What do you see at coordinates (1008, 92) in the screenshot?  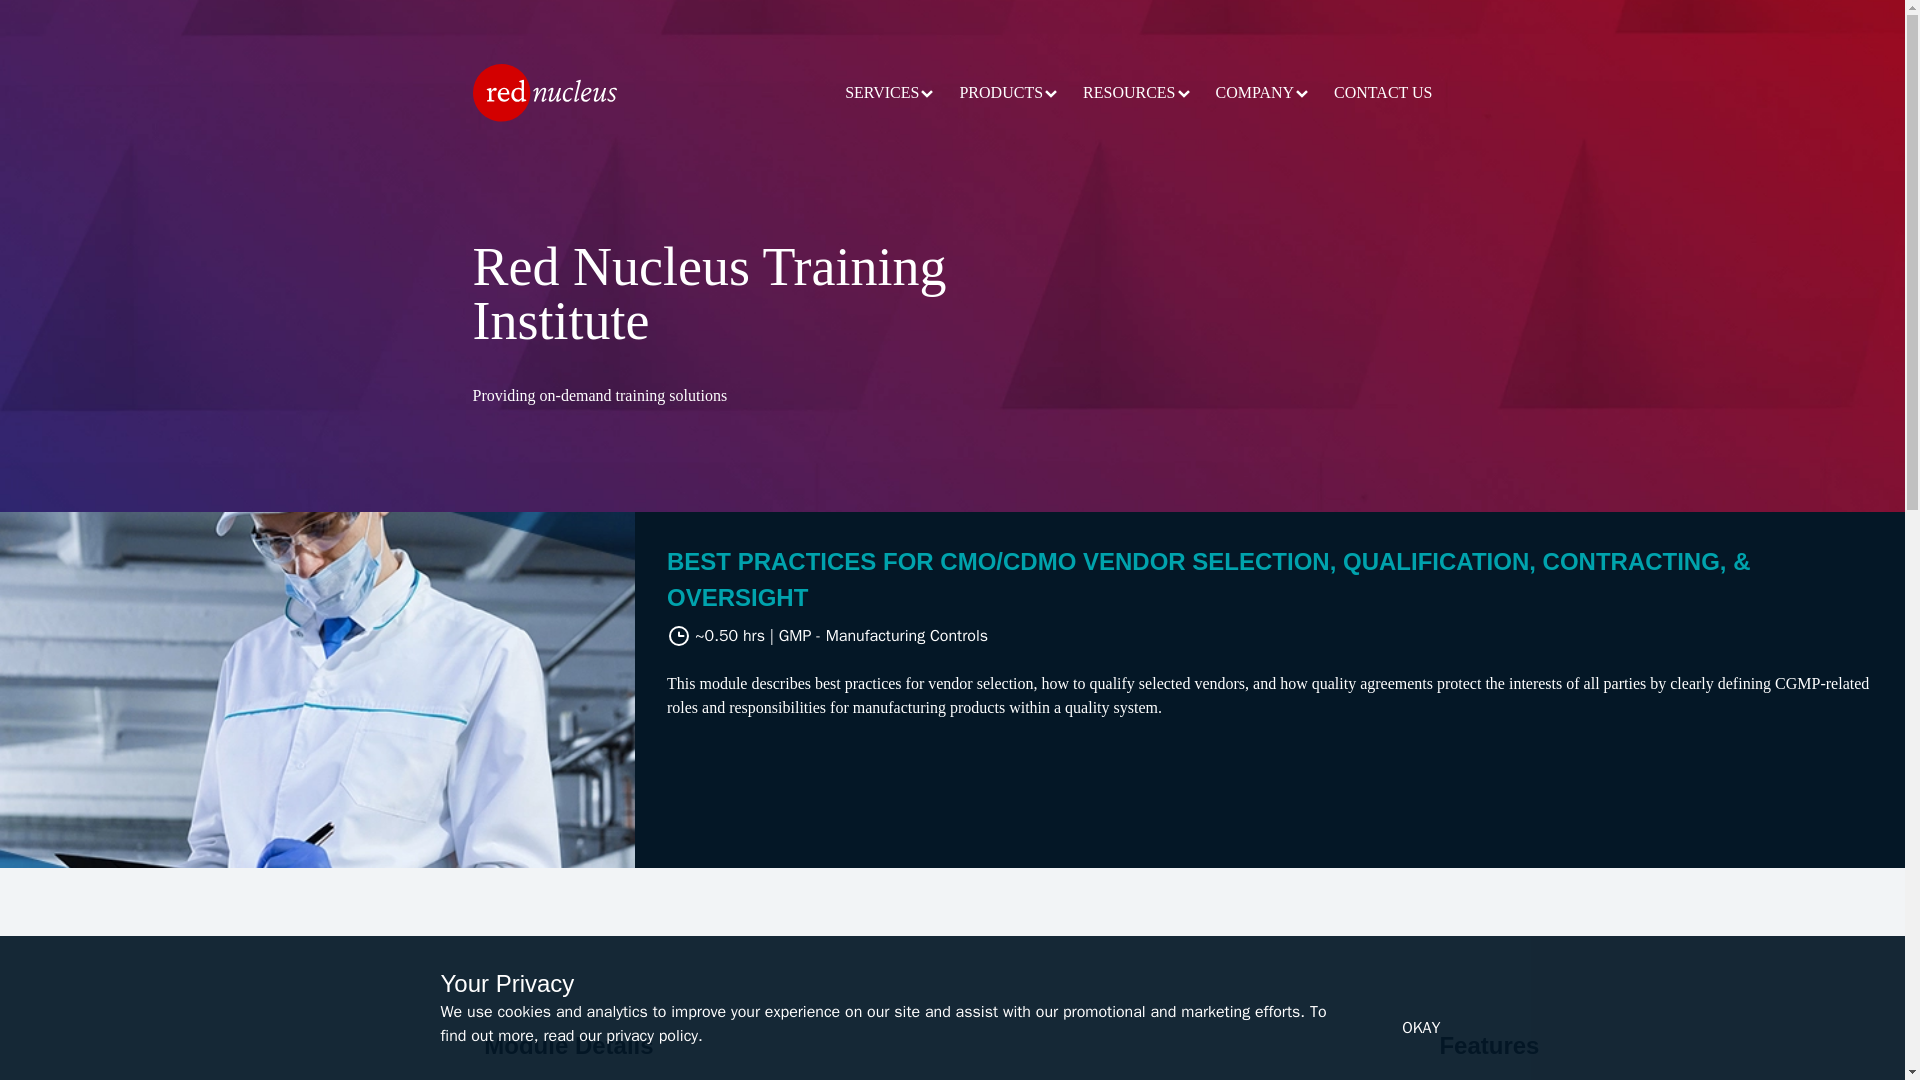 I see `PRODUCTS` at bounding box center [1008, 92].